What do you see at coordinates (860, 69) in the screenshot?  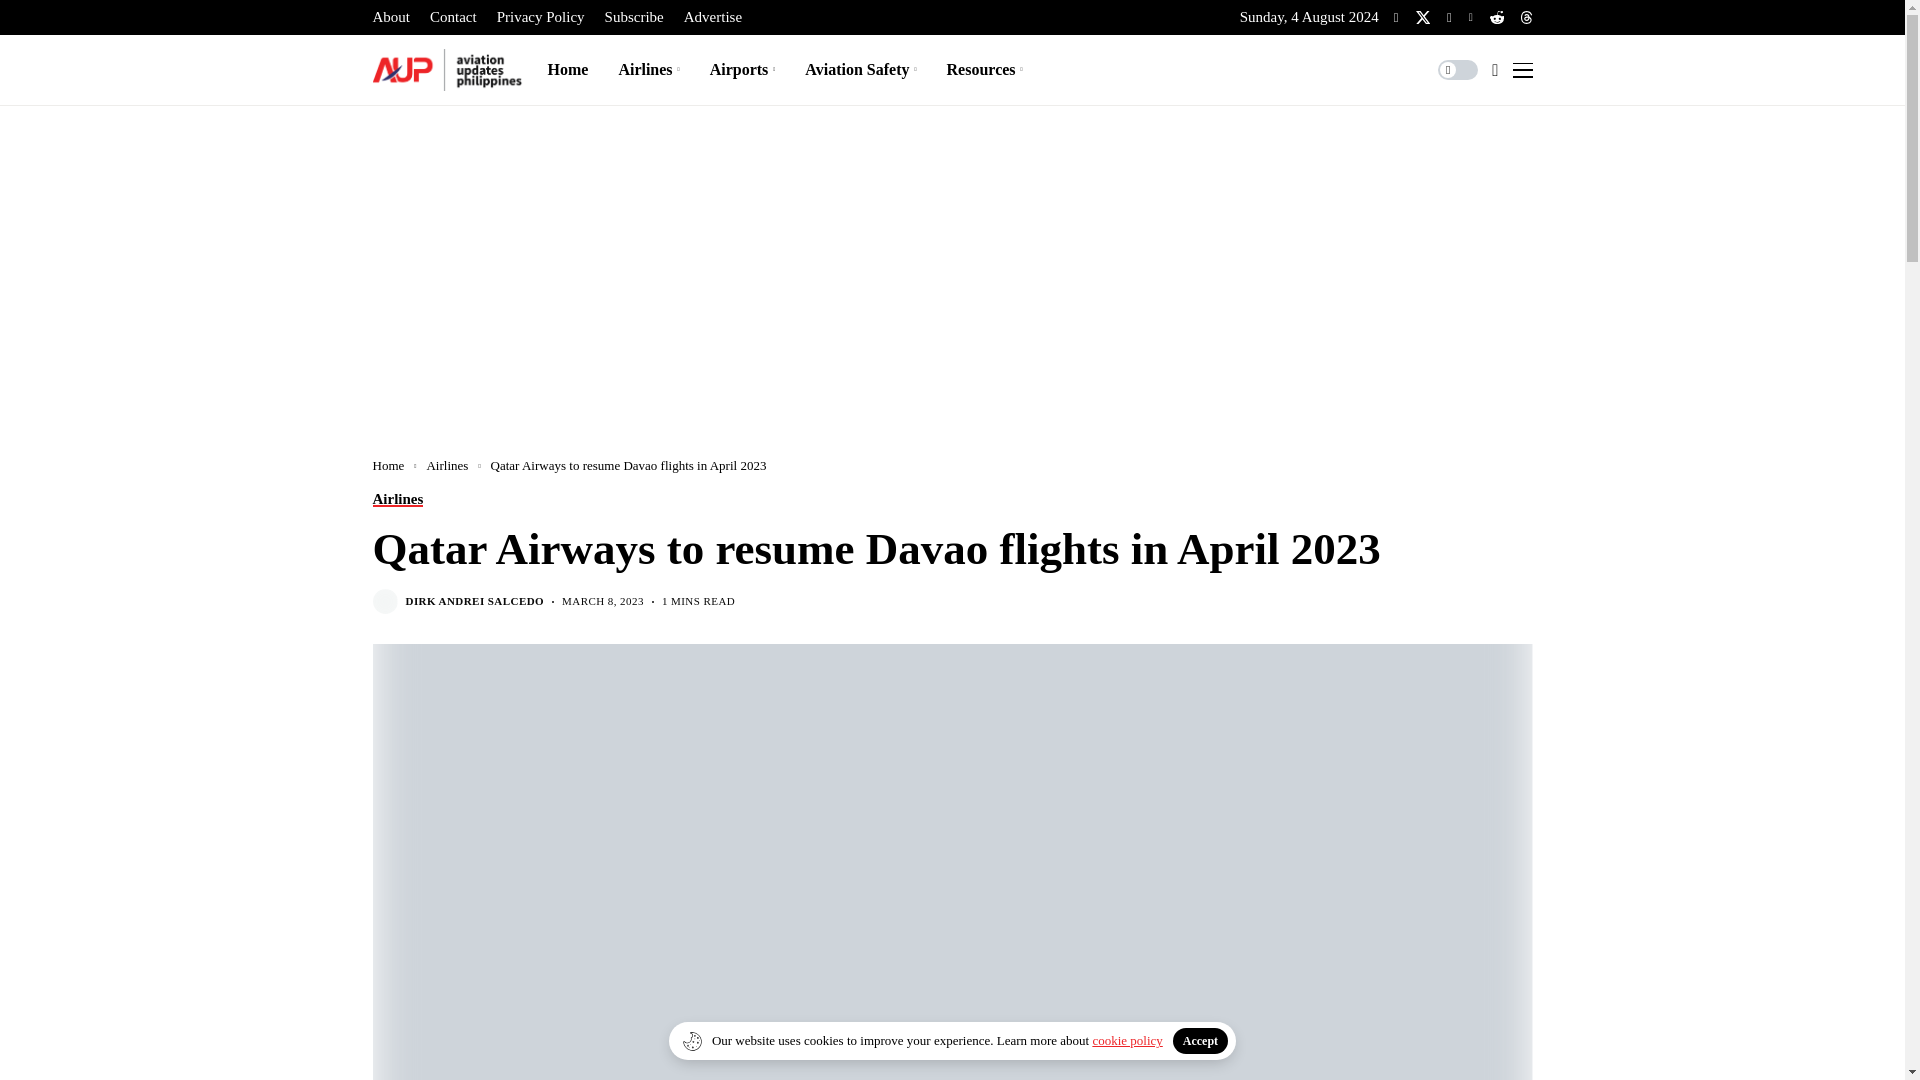 I see `Aviation Safety` at bounding box center [860, 69].